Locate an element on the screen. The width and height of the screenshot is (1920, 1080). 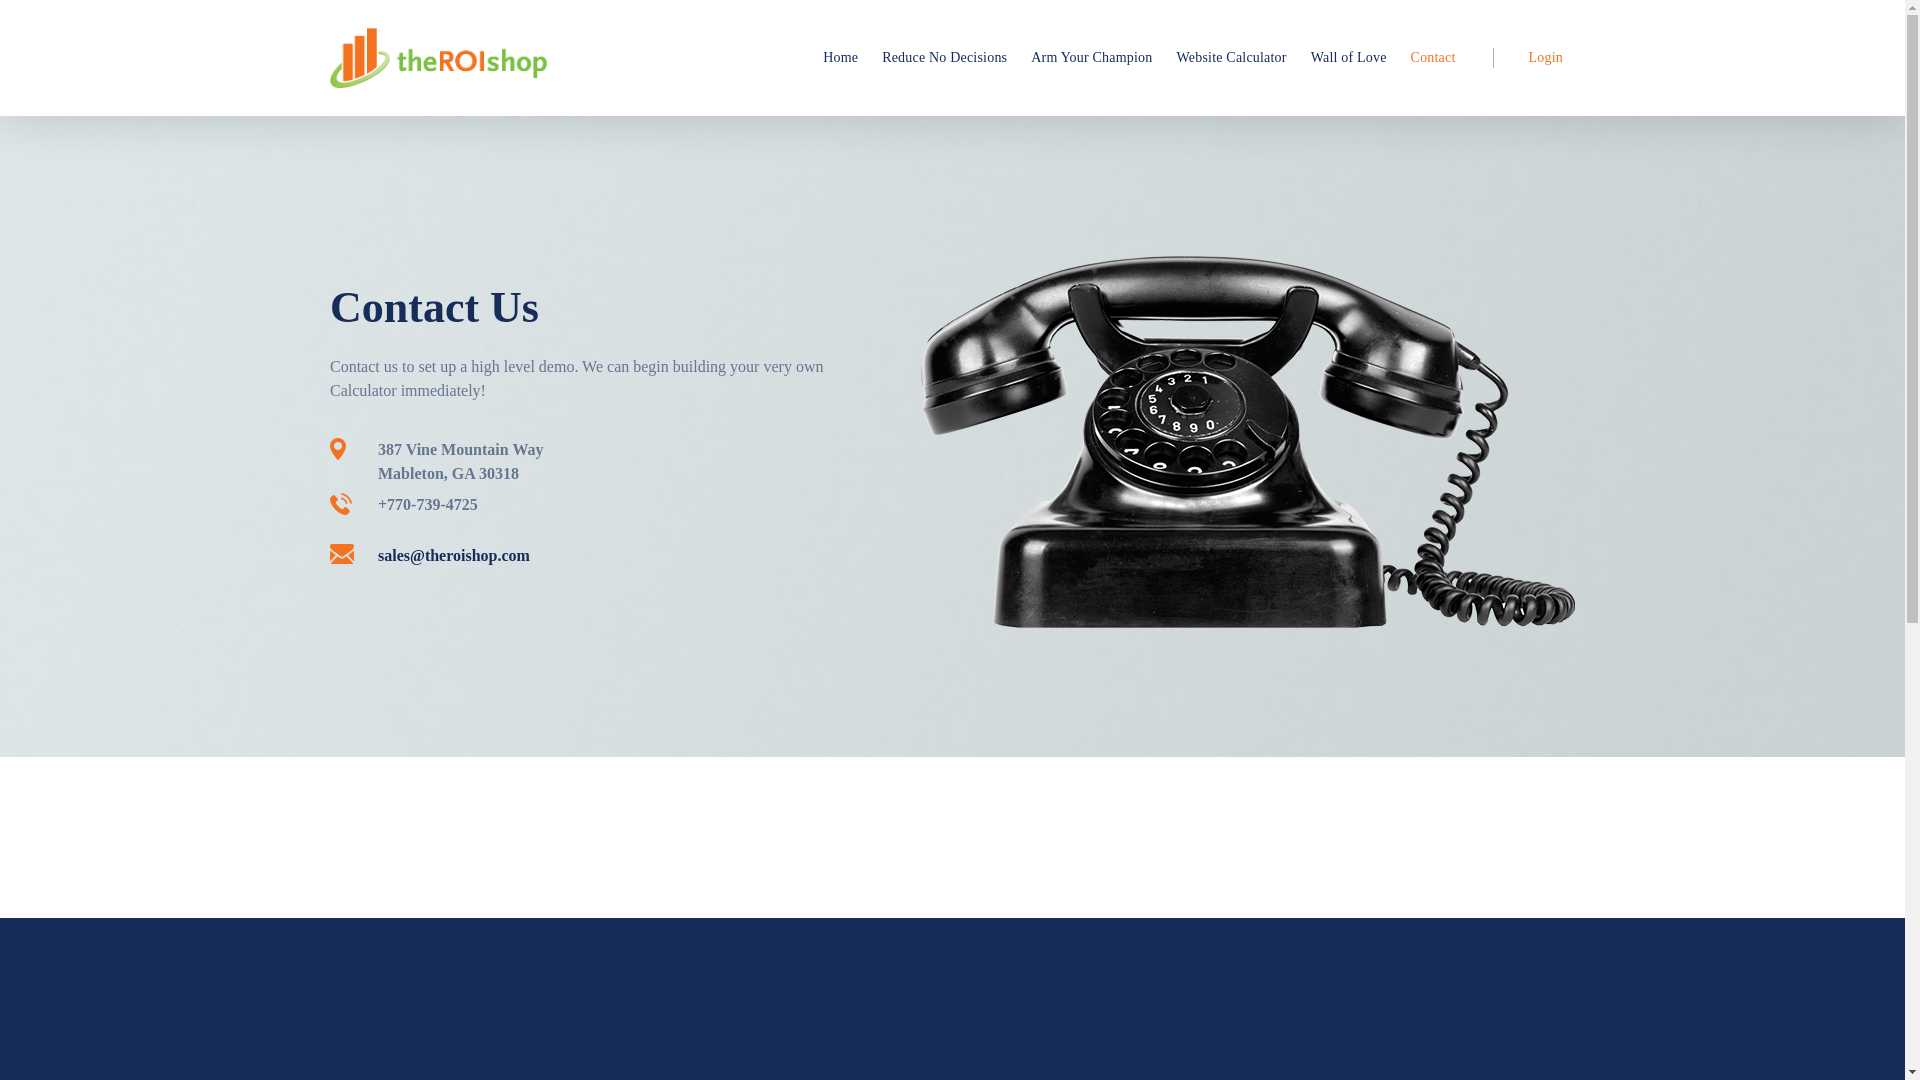
Home is located at coordinates (840, 58).